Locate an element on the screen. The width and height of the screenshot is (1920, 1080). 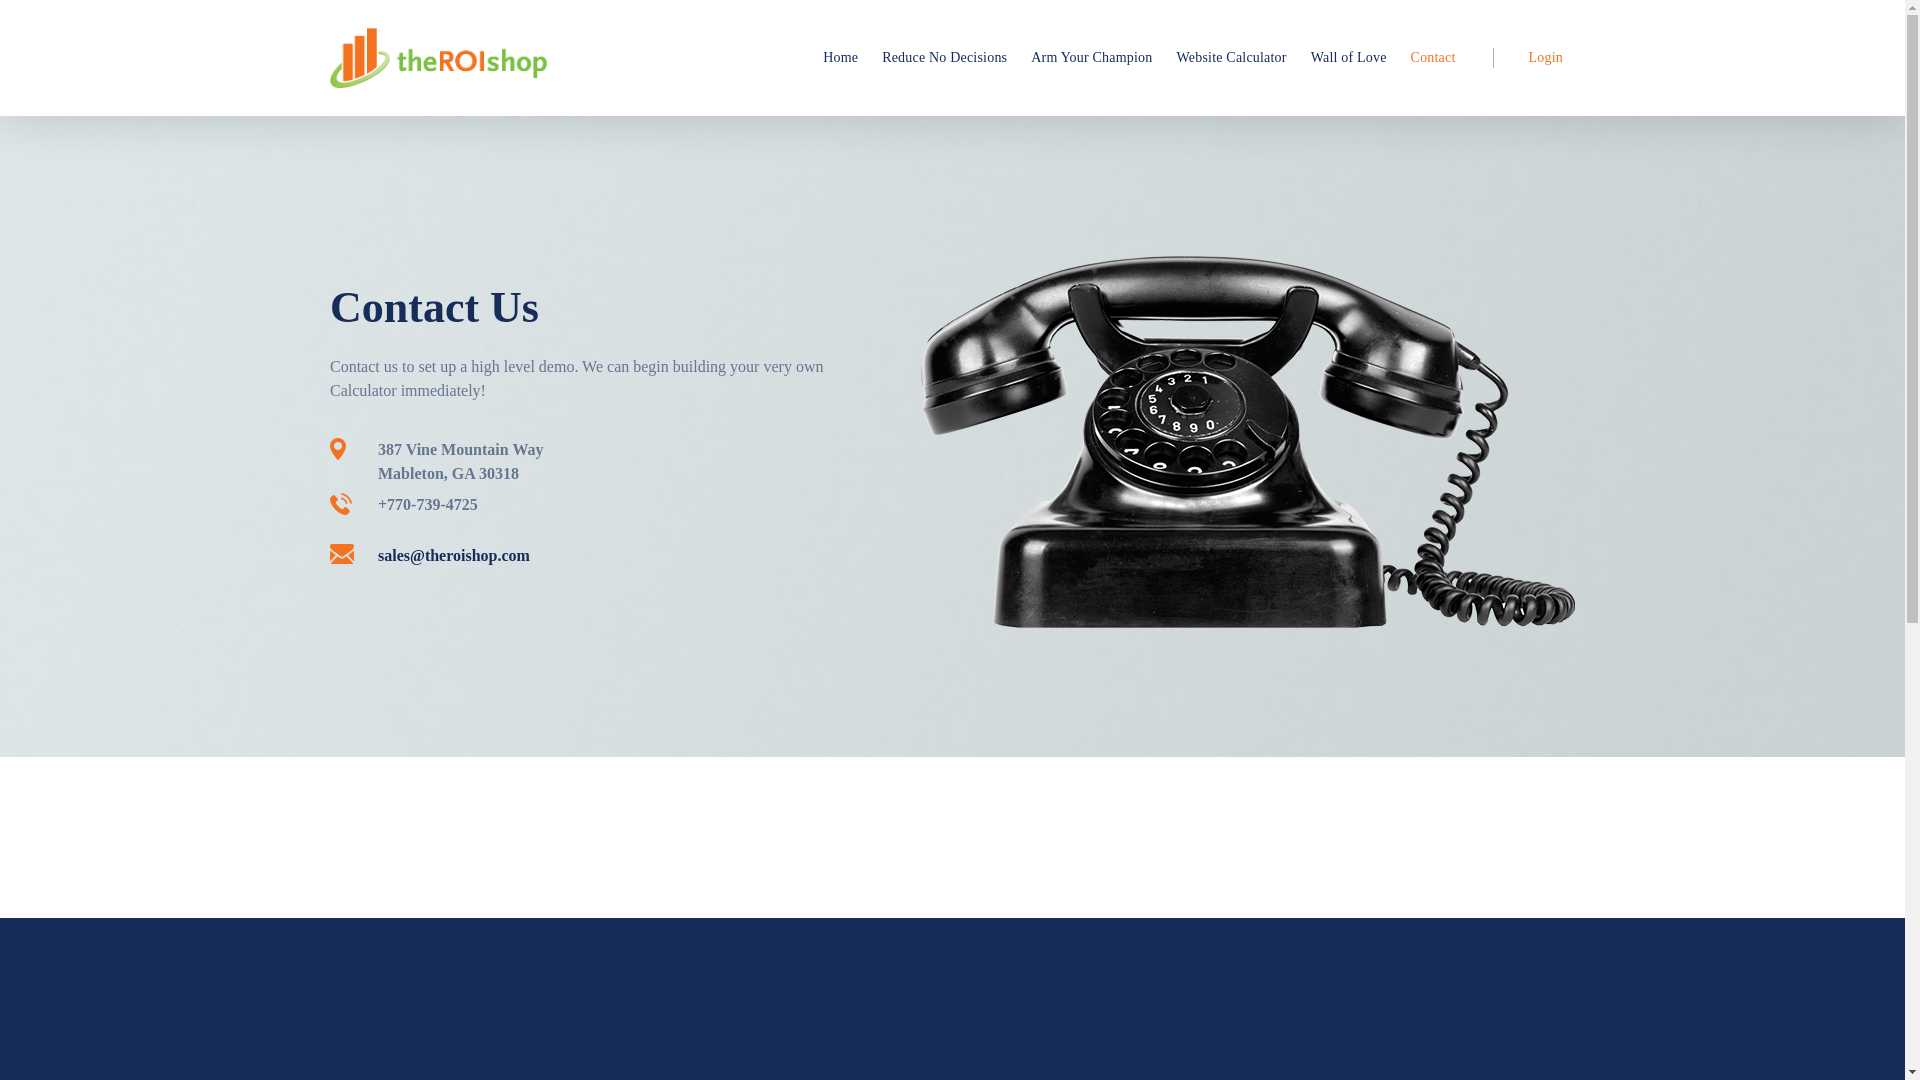
Home is located at coordinates (840, 58).